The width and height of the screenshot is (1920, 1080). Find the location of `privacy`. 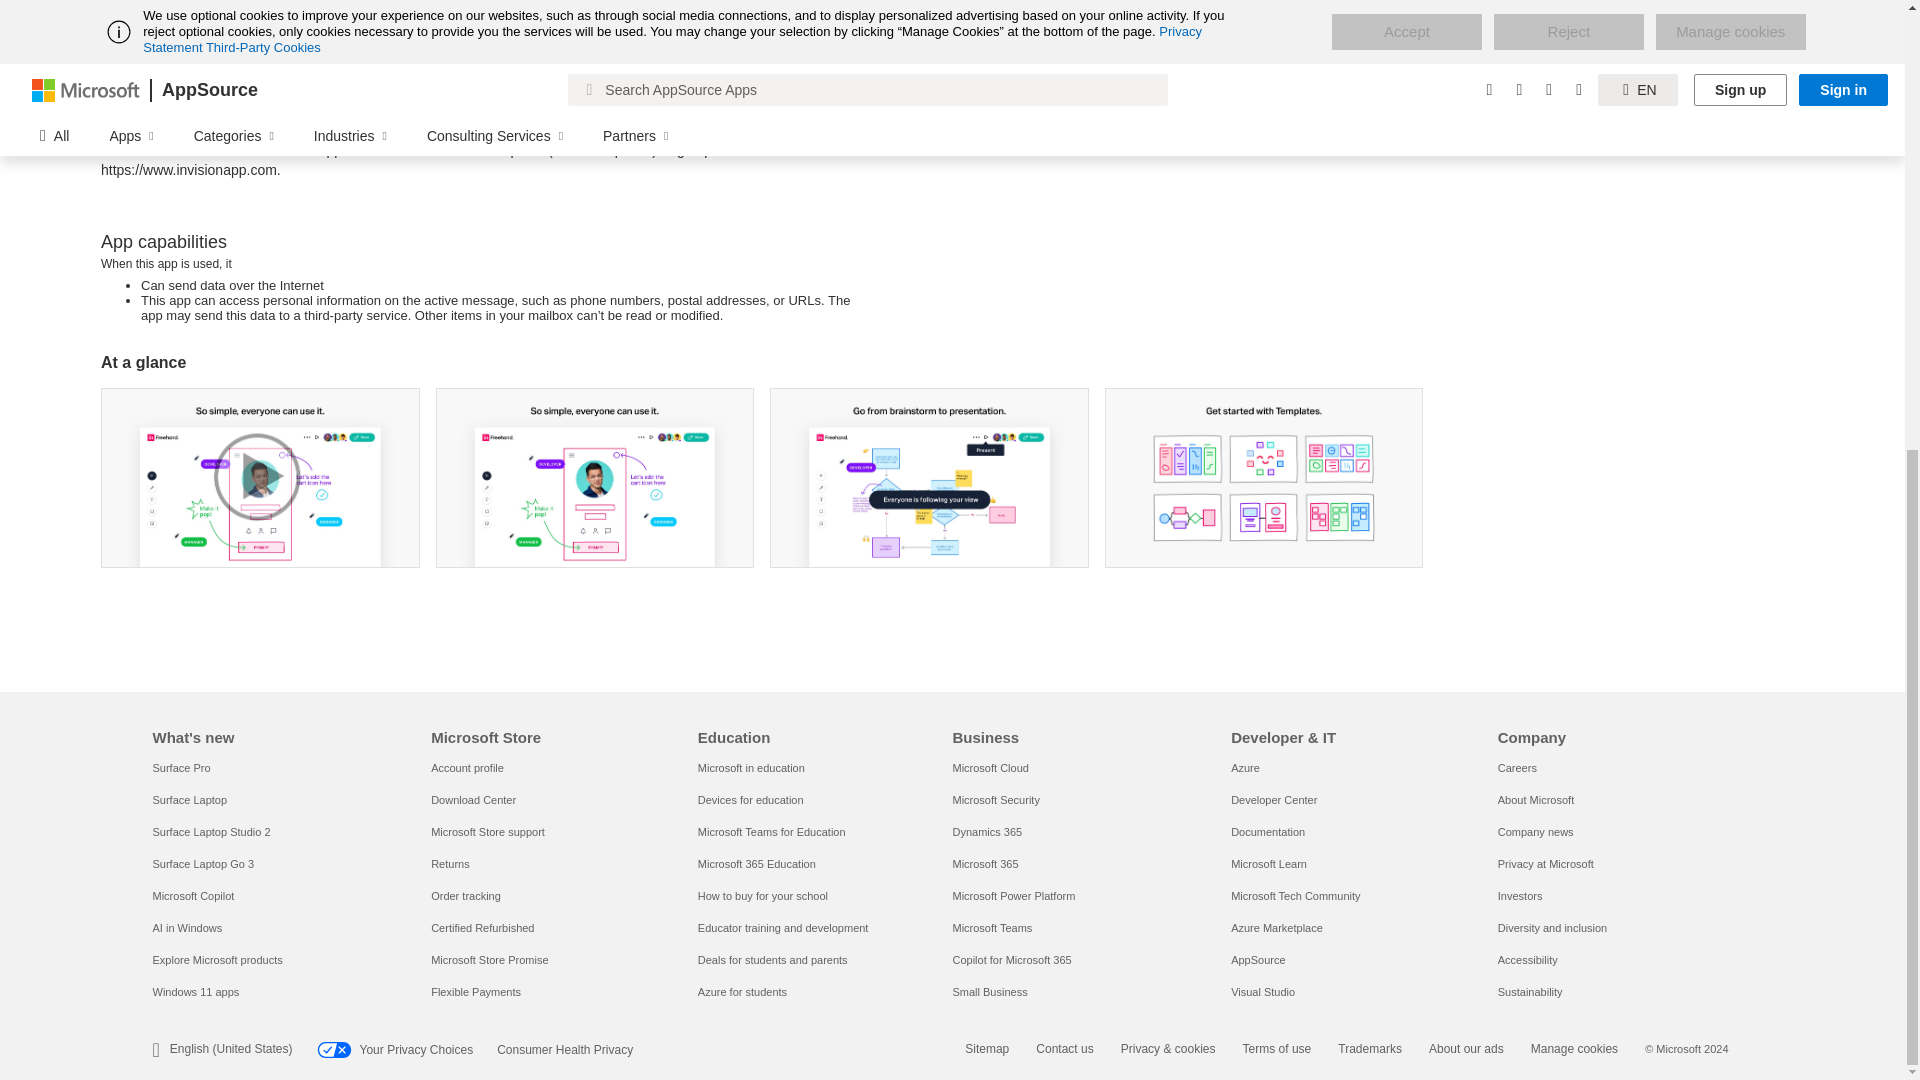

privacy is located at coordinates (1591, 4).